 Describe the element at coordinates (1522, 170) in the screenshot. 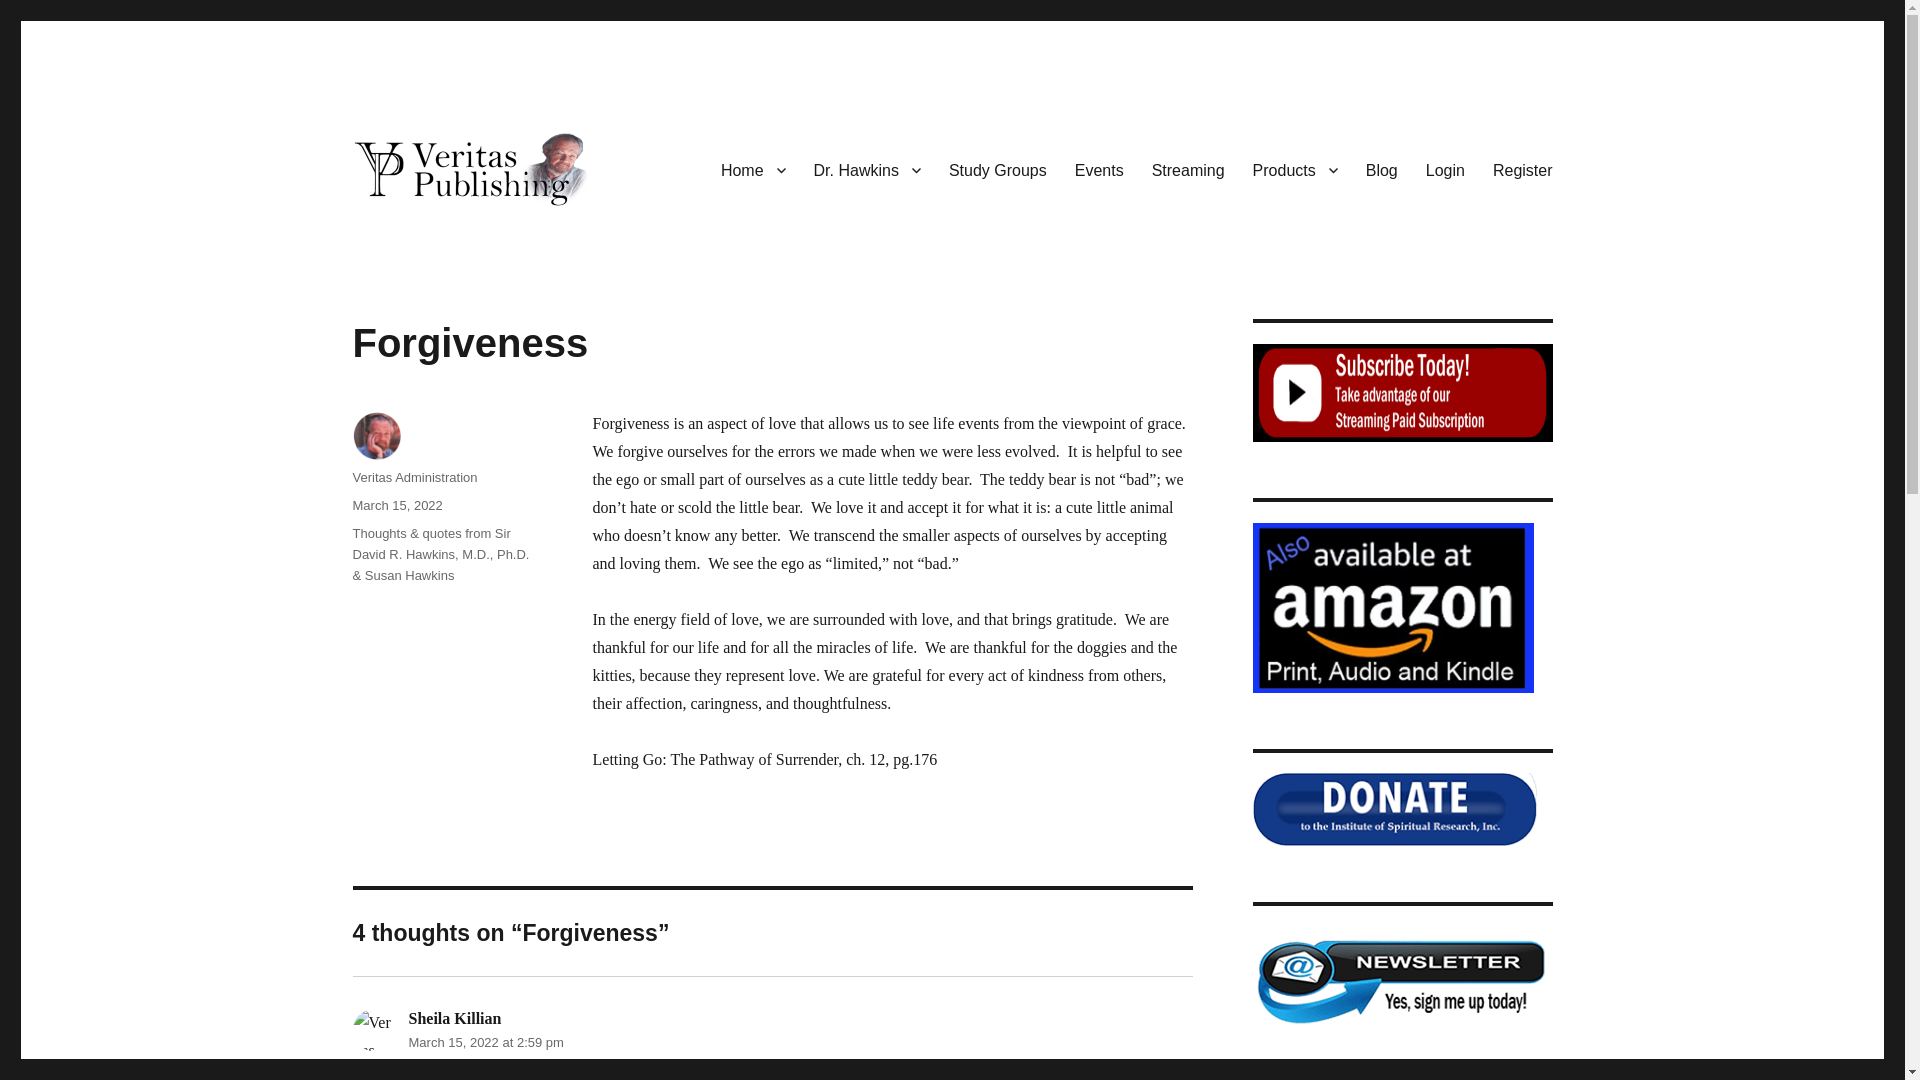

I see `Register` at that location.